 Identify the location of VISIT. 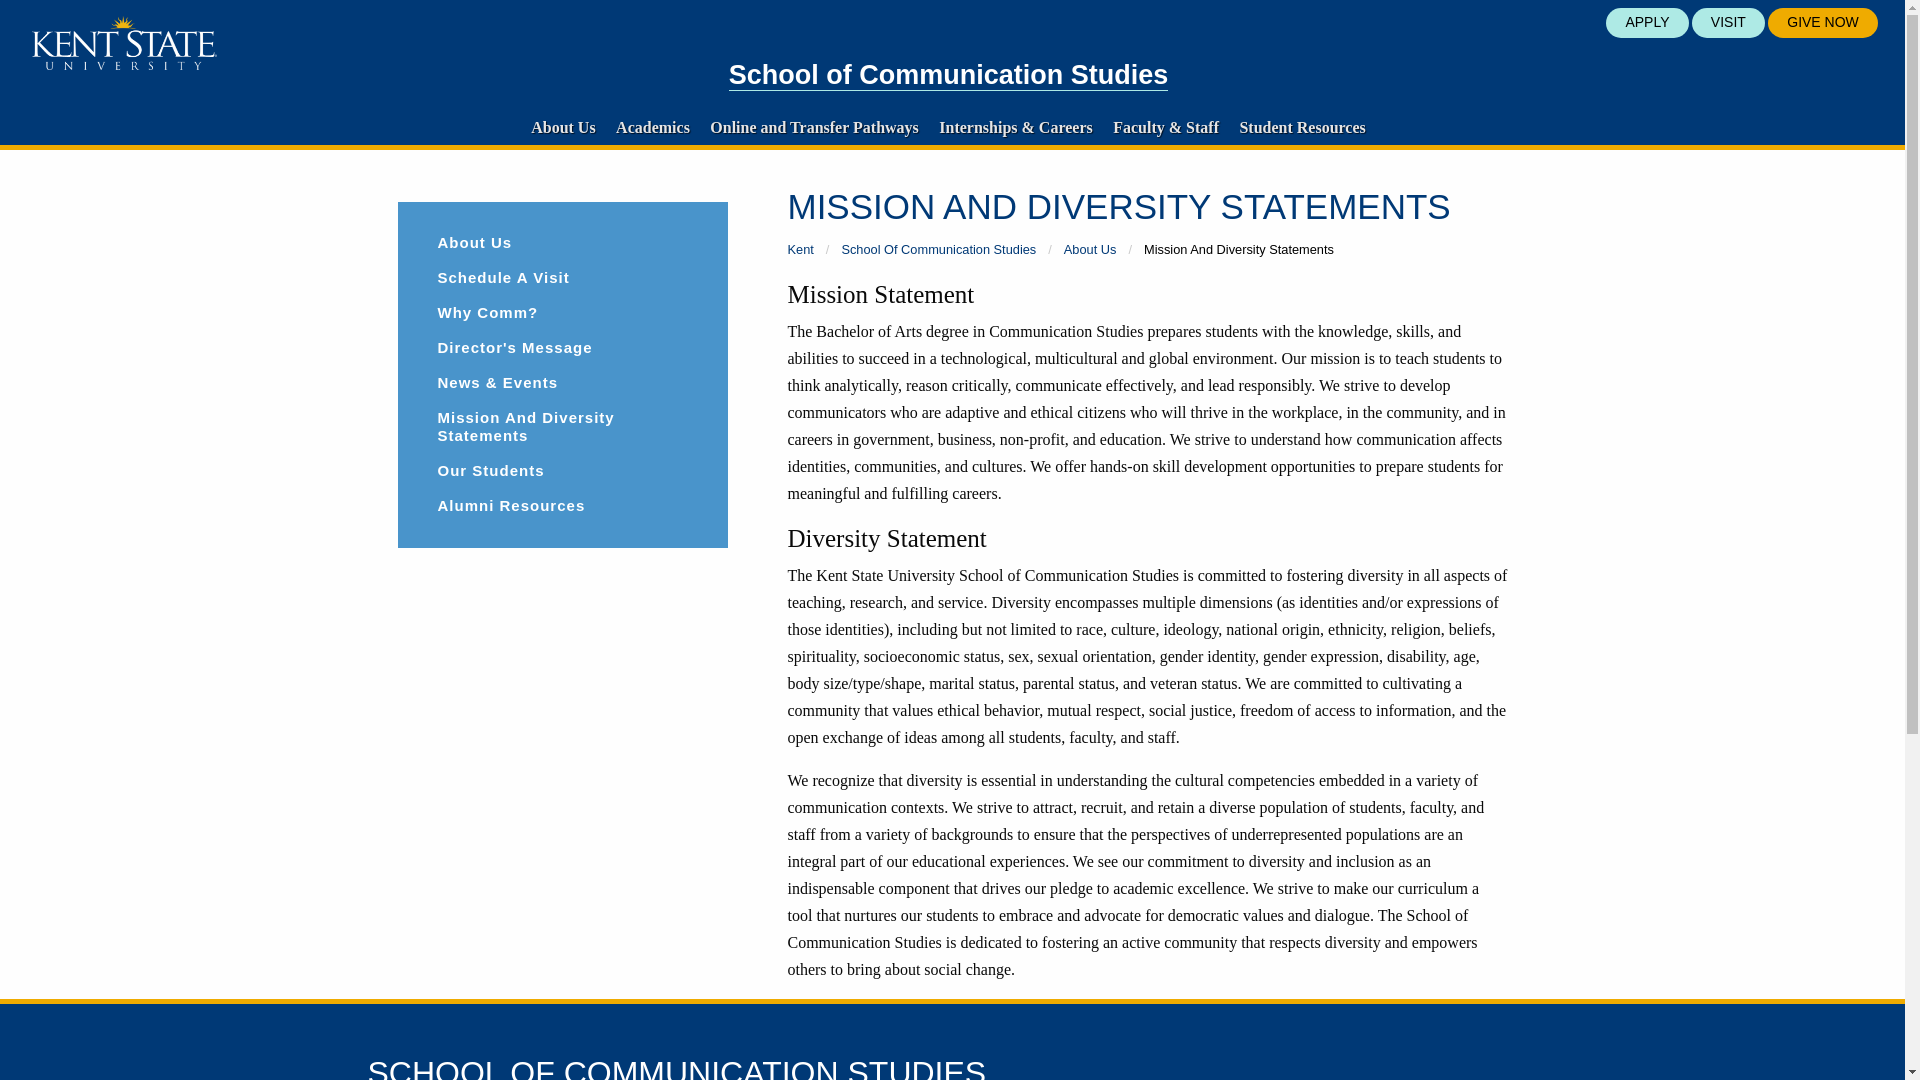
(1728, 22).